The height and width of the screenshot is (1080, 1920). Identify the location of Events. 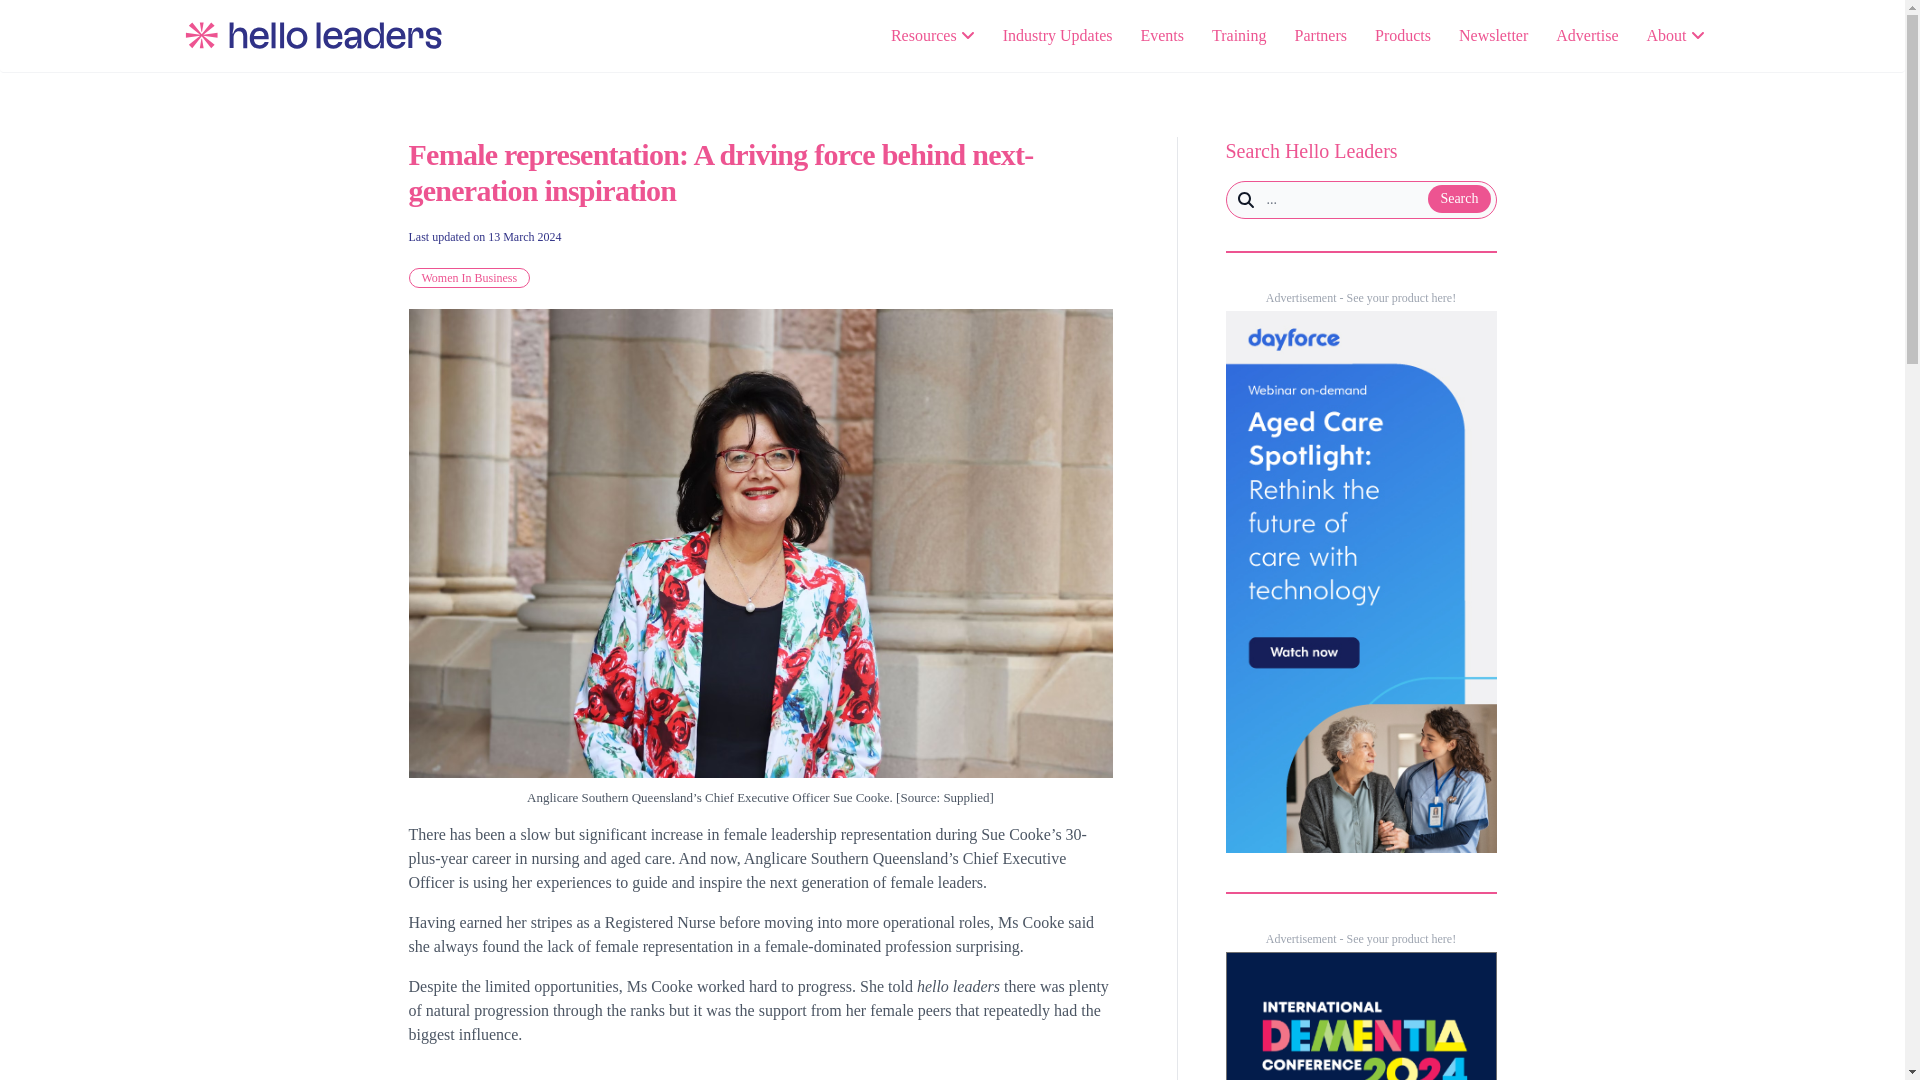
(1162, 35).